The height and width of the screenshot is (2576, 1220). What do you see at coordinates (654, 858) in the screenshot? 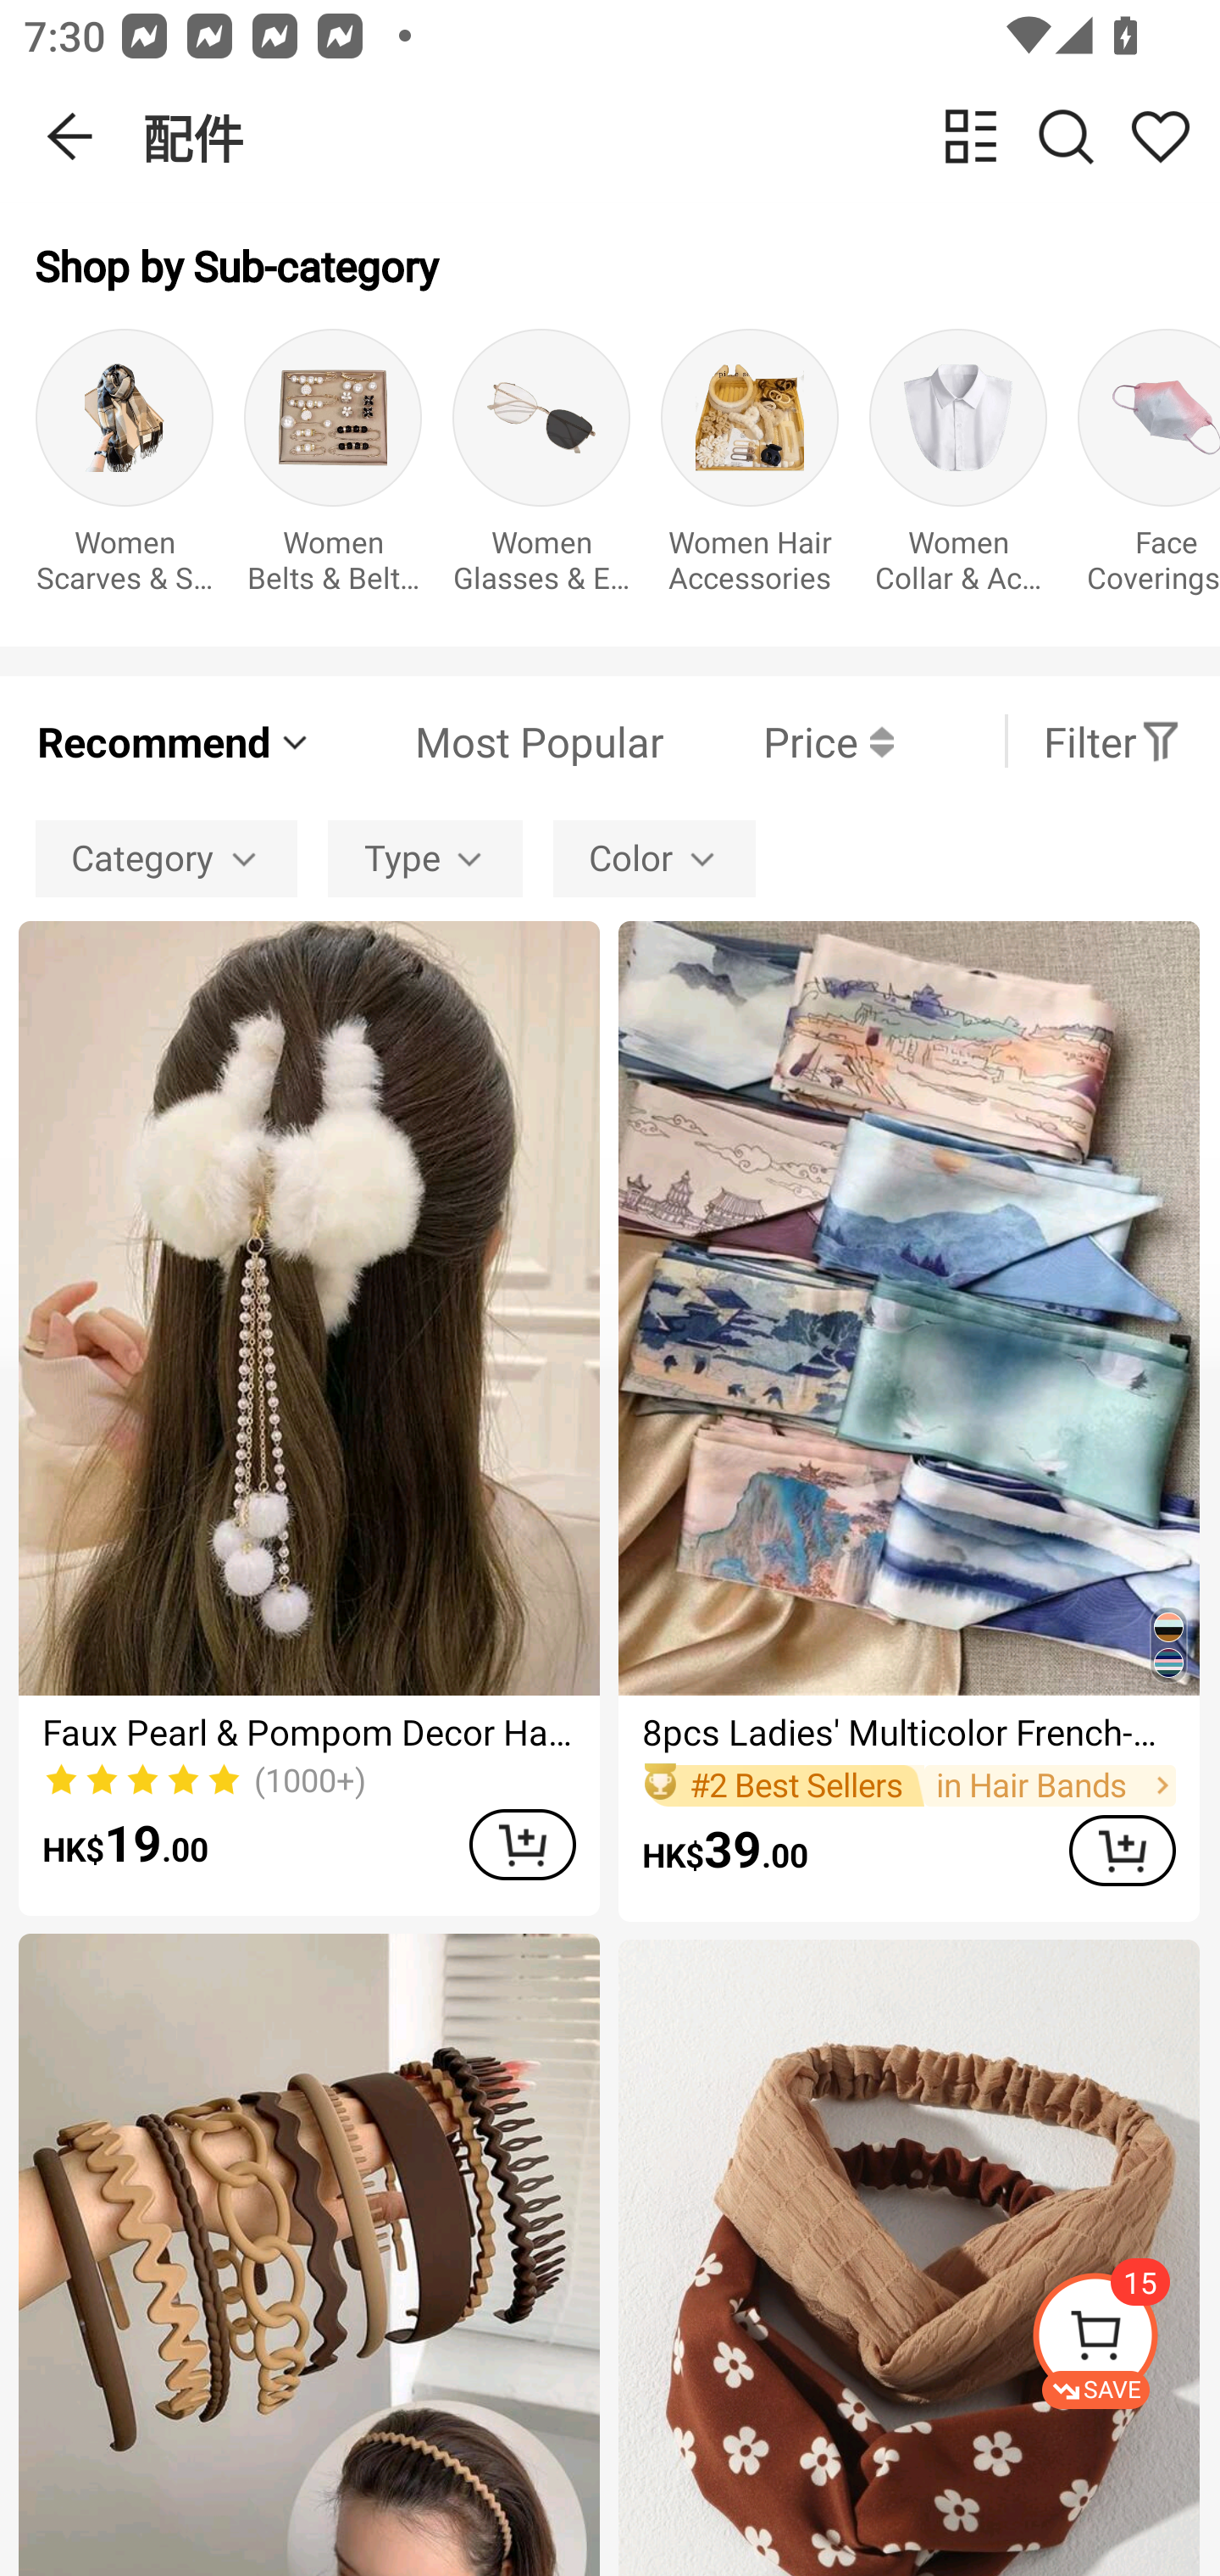
I see `Color` at bounding box center [654, 858].